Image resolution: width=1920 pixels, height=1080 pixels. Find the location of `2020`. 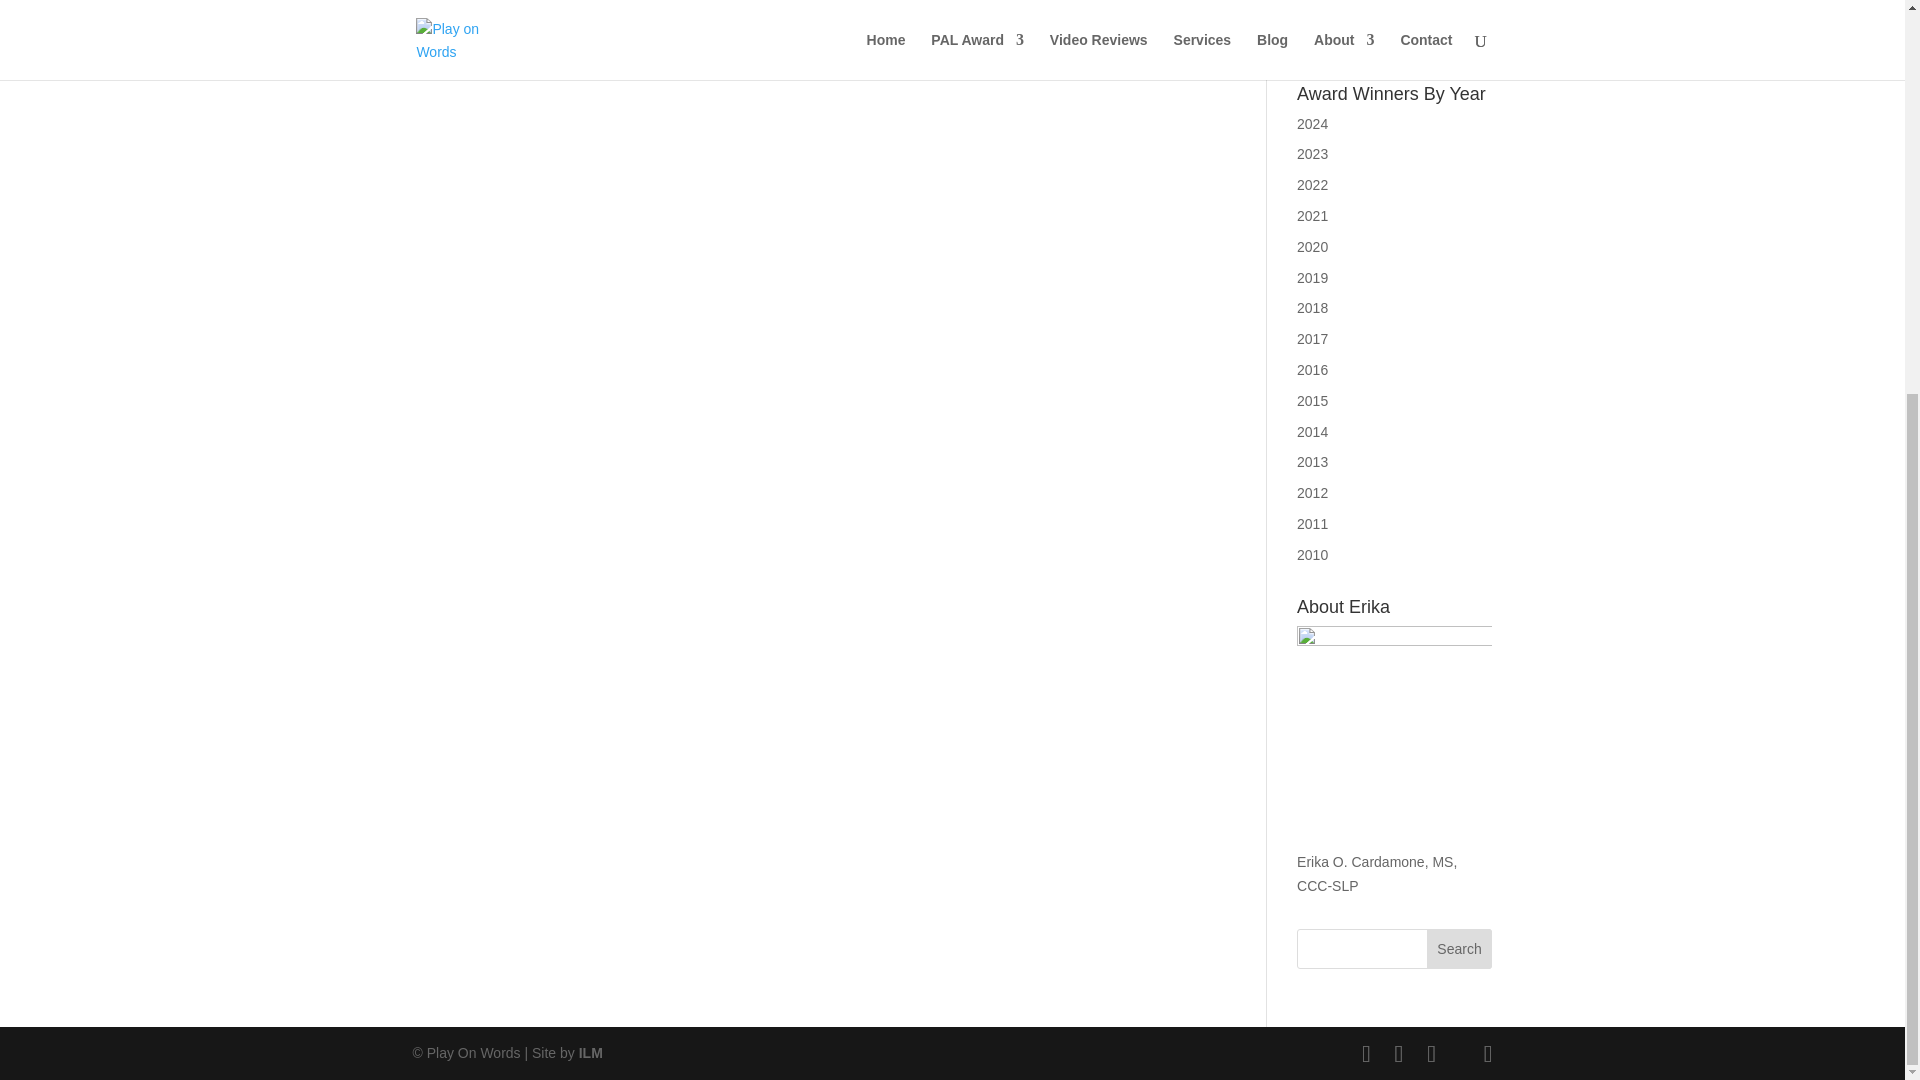

2020 is located at coordinates (1312, 246).